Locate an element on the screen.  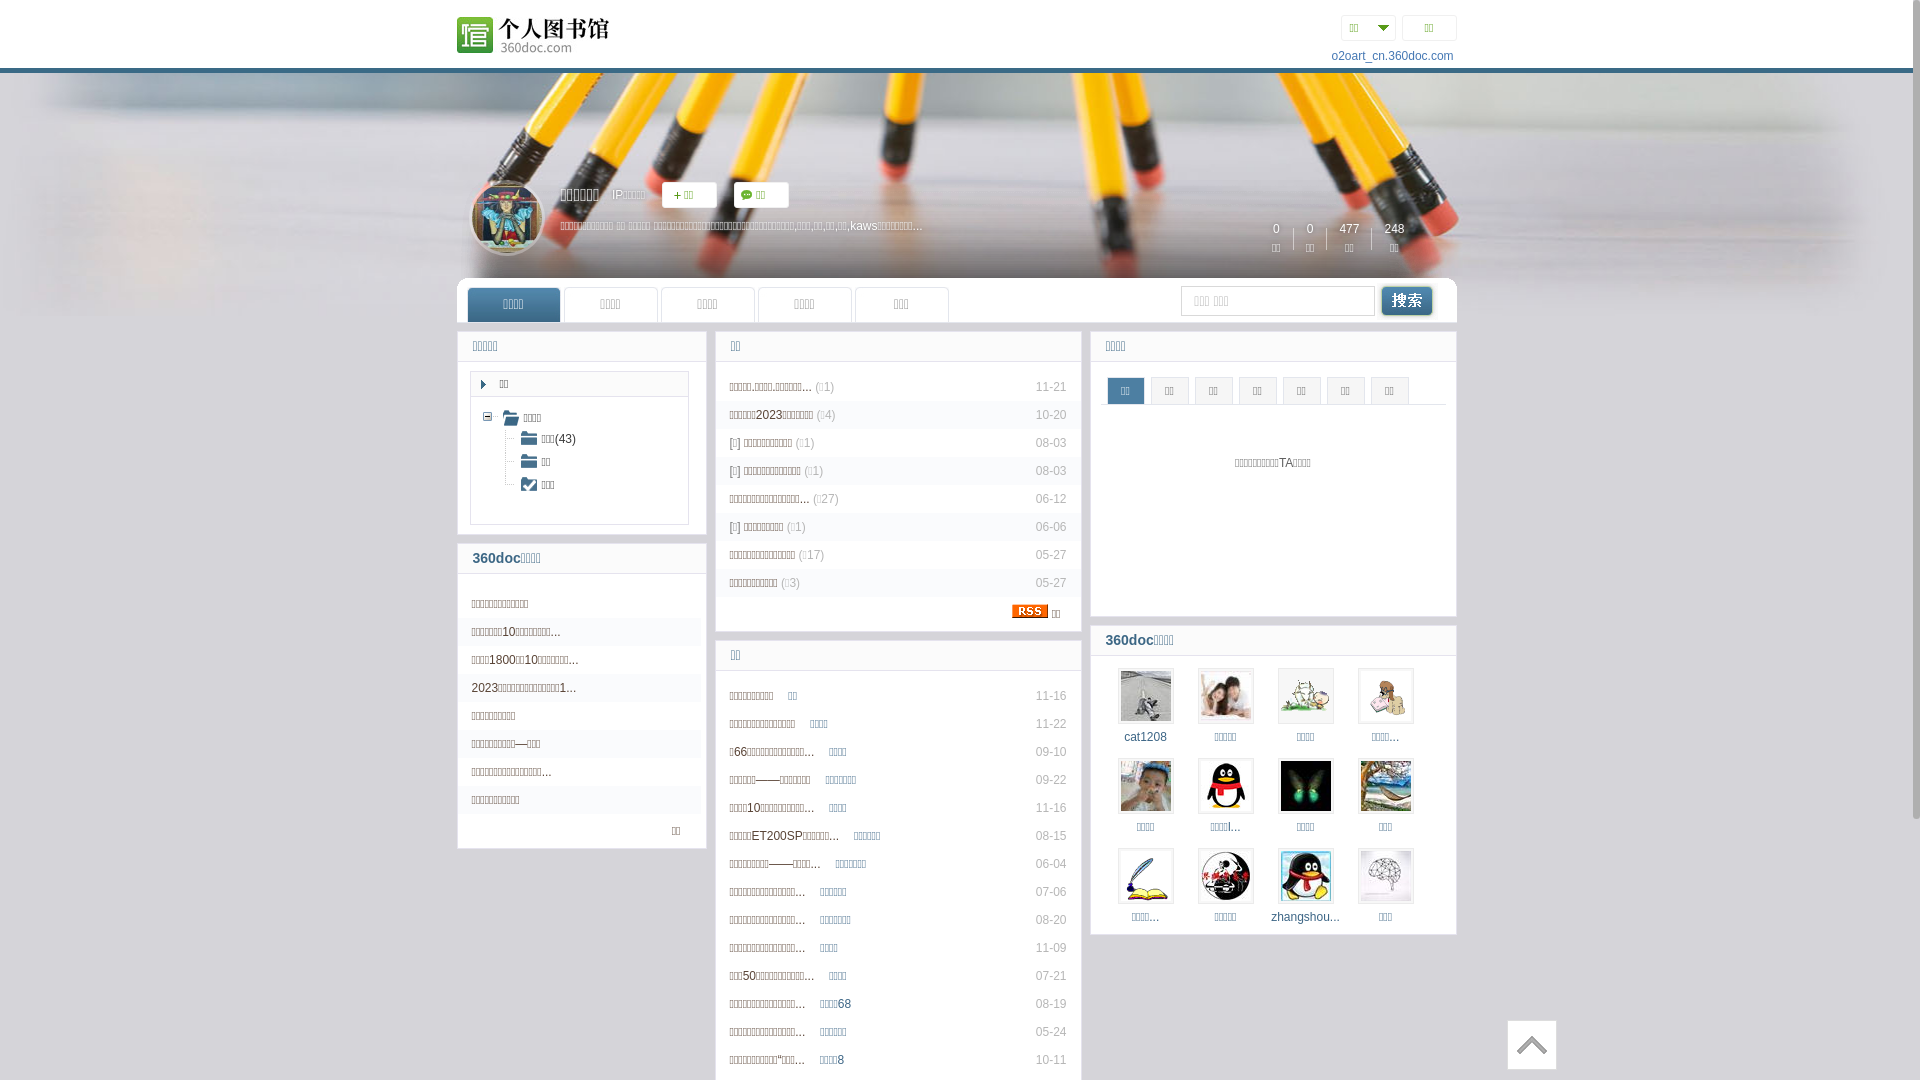
cat1208 is located at coordinates (1146, 737).